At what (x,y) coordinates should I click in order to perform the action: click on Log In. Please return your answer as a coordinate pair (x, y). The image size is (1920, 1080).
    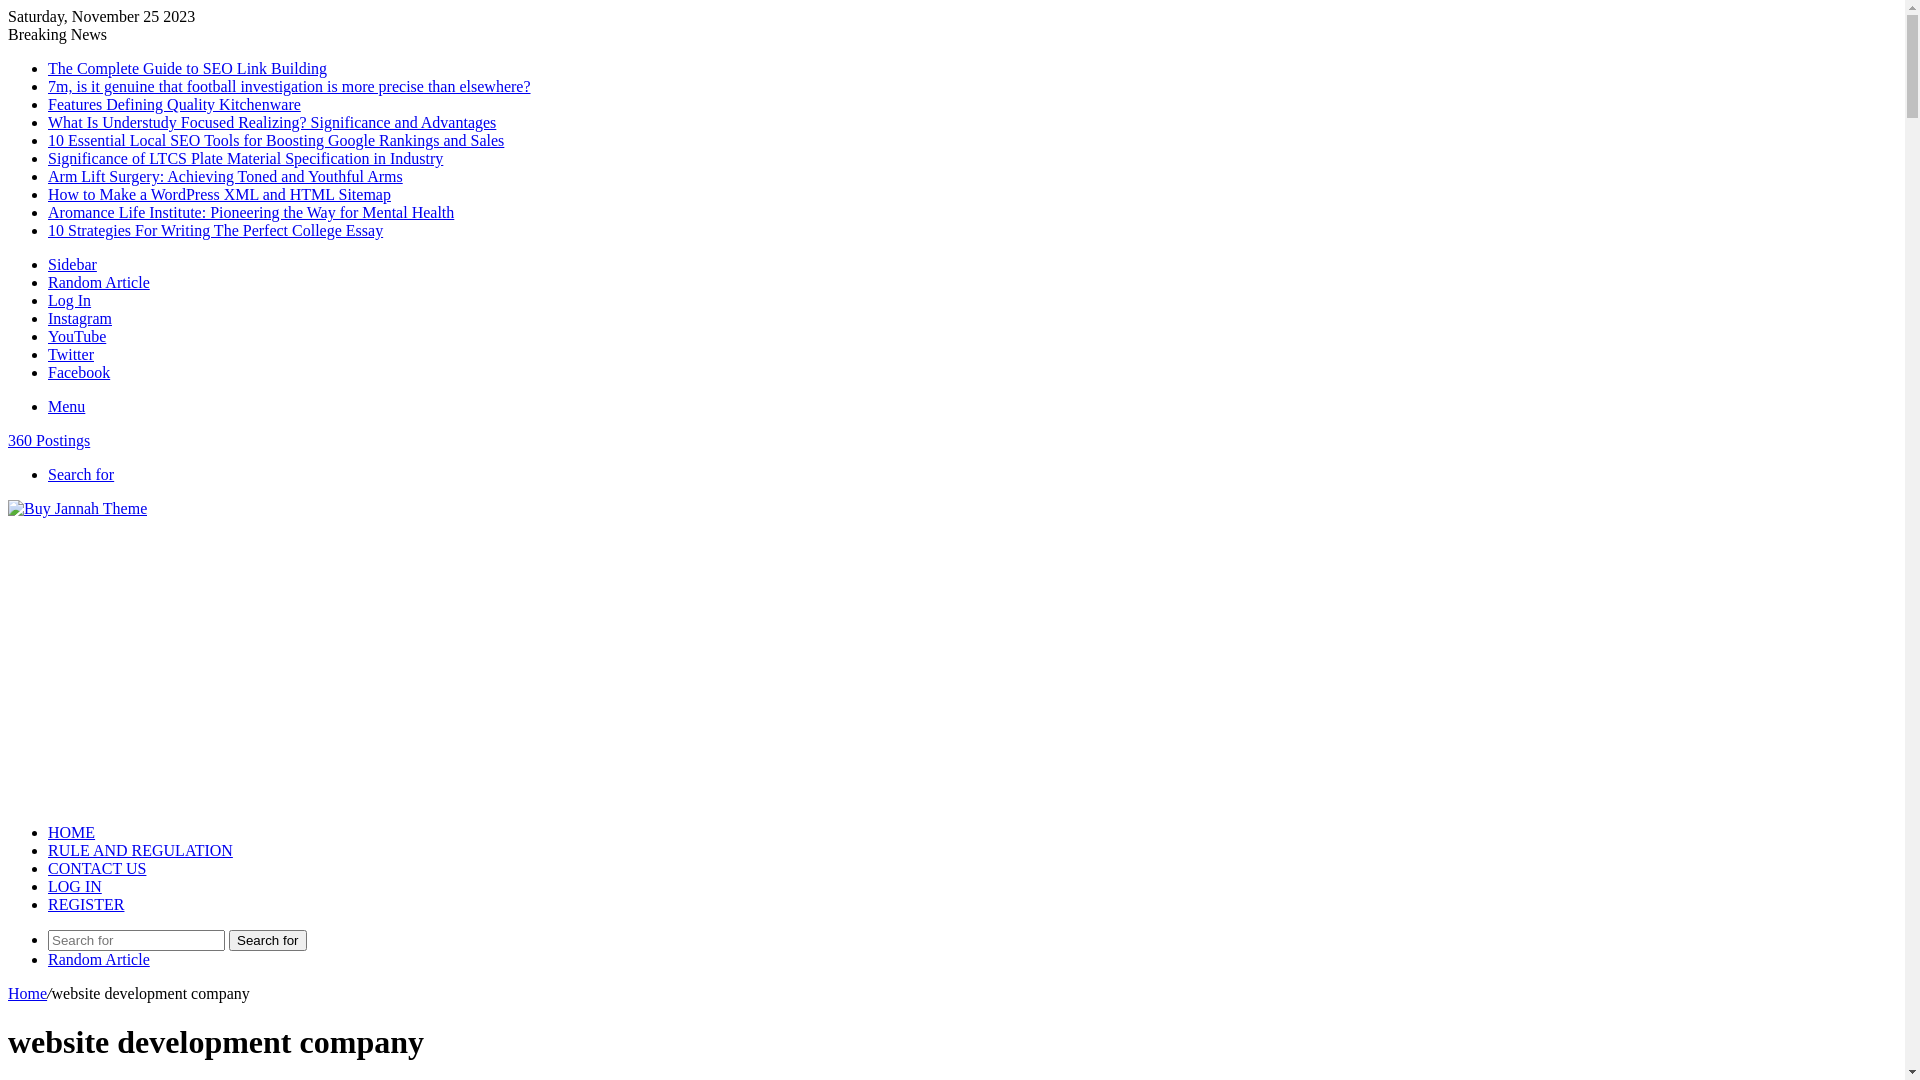
    Looking at the image, I should click on (70, 300).